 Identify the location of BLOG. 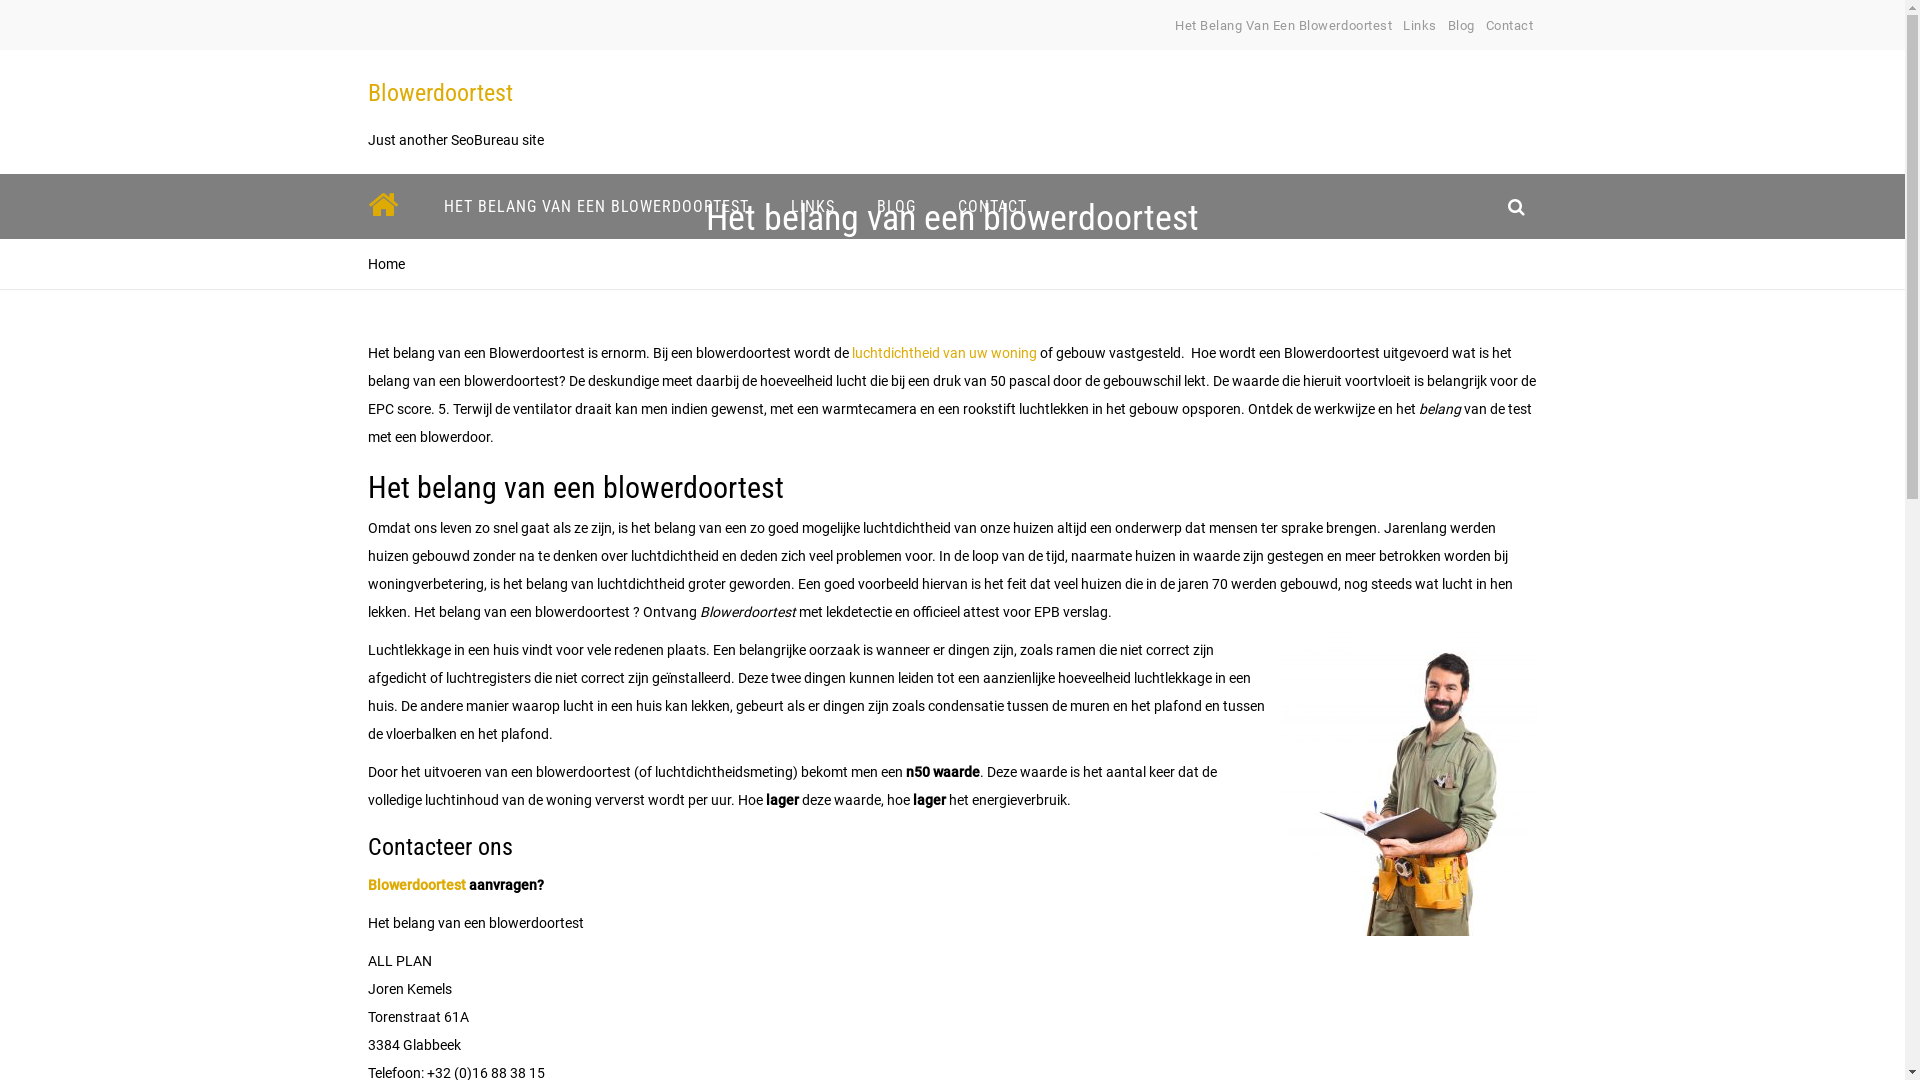
(896, 206).